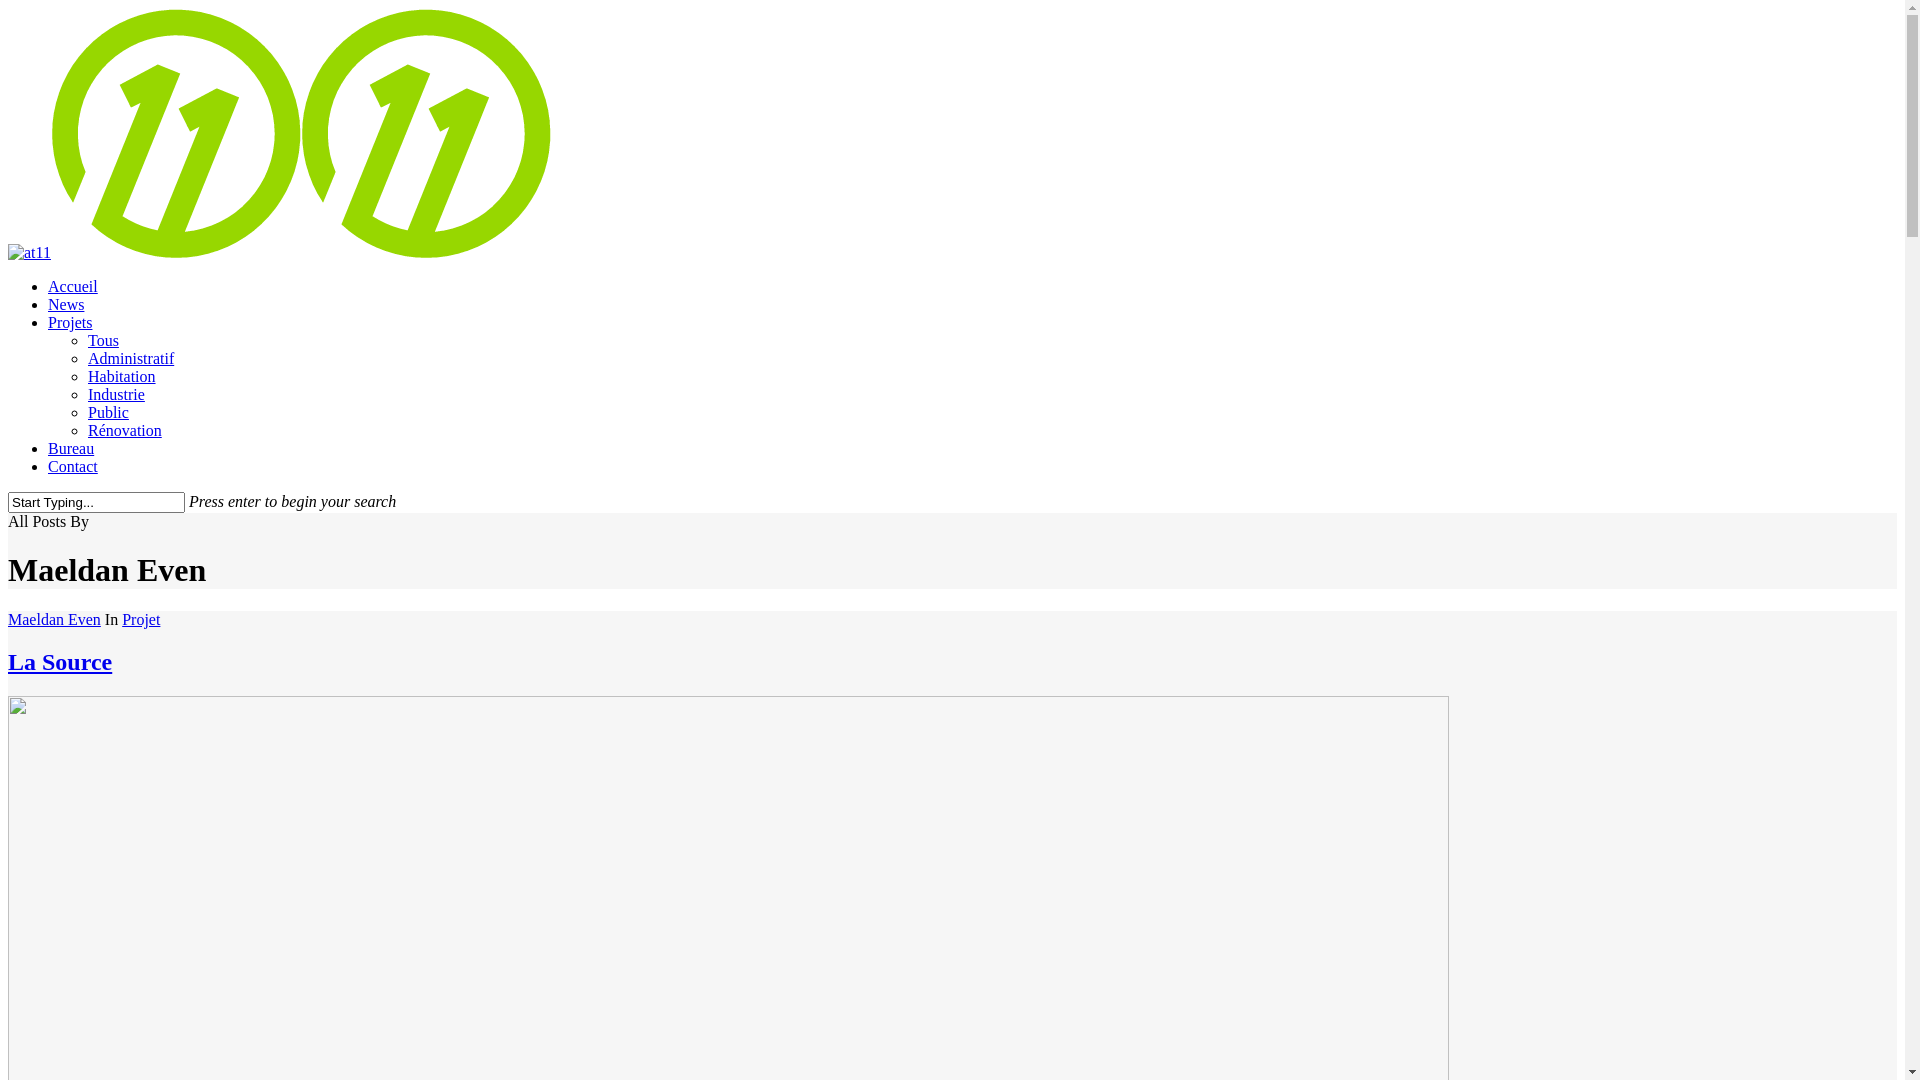 This screenshot has width=1920, height=1080. What do you see at coordinates (54, 620) in the screenshot?
I see `Maeldan Even` at bounding box center [54, 620].